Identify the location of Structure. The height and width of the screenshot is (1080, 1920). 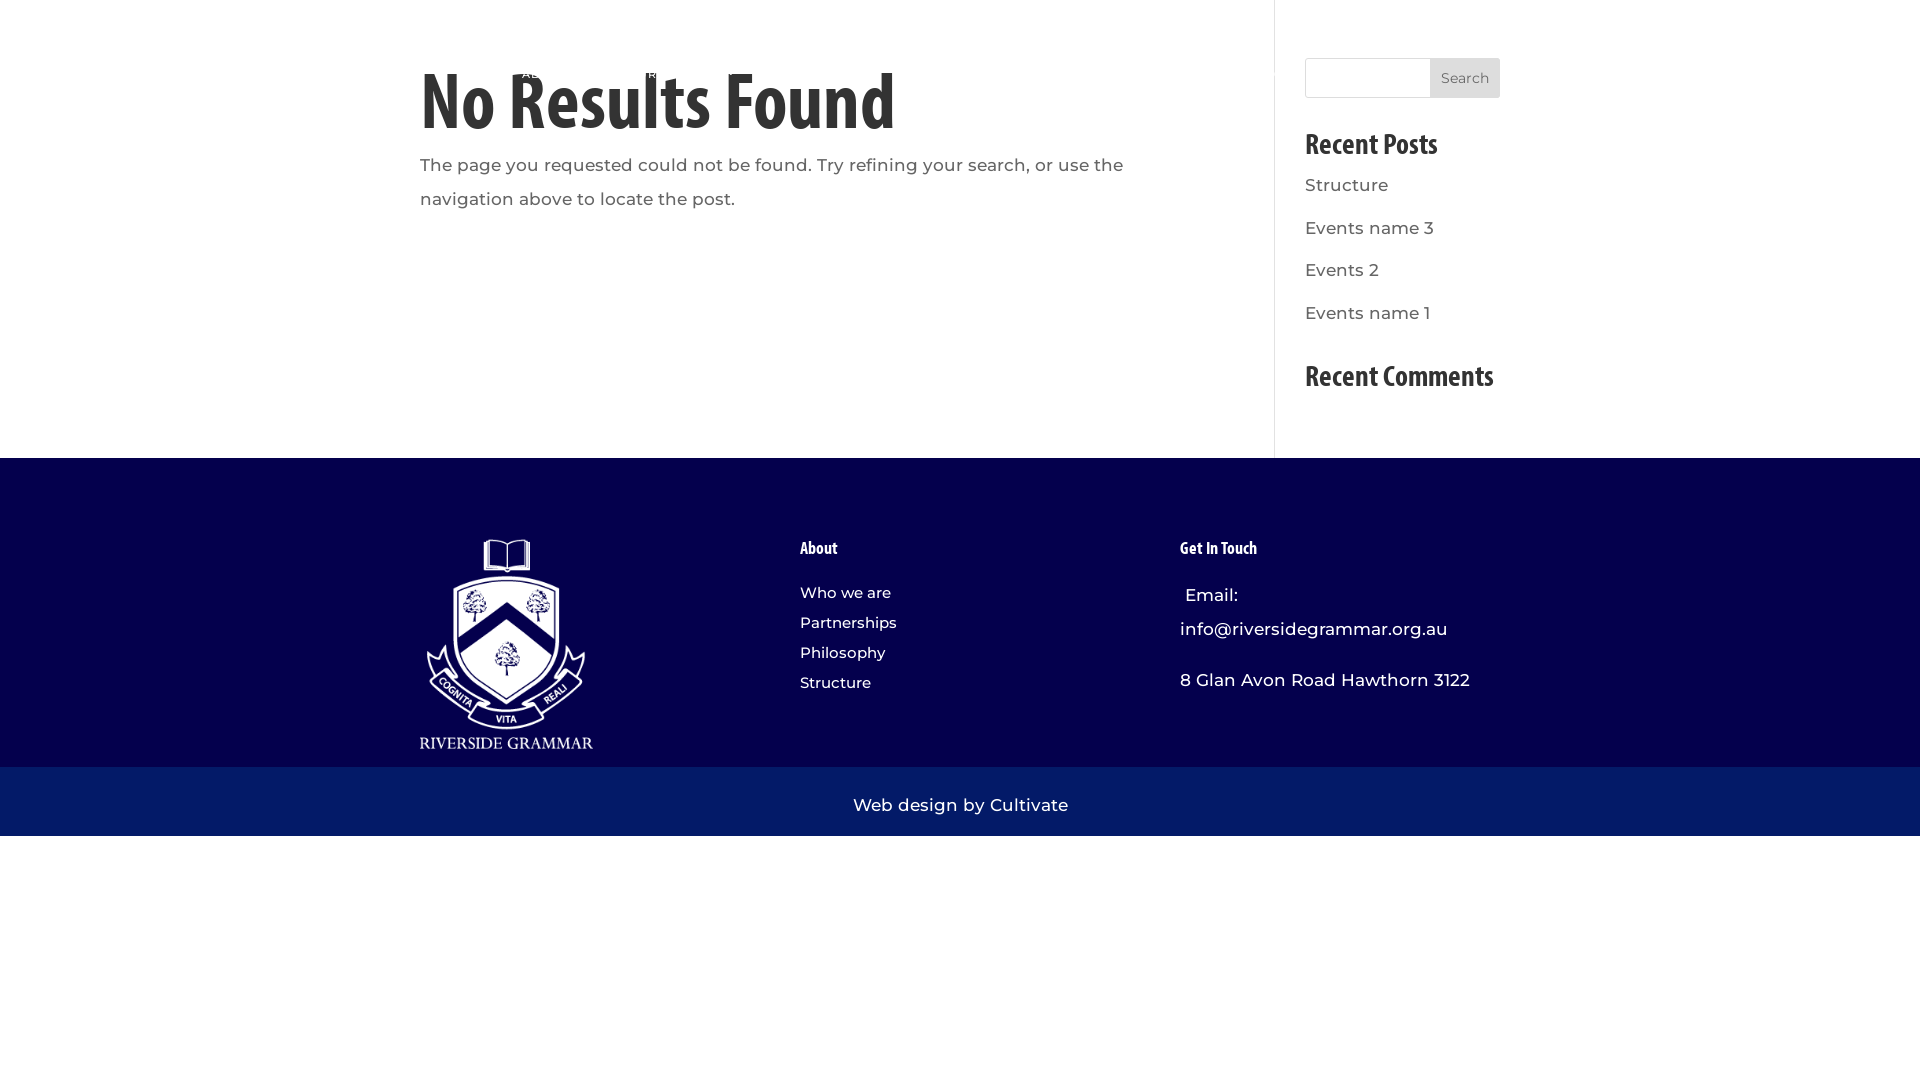
(1346, 185).